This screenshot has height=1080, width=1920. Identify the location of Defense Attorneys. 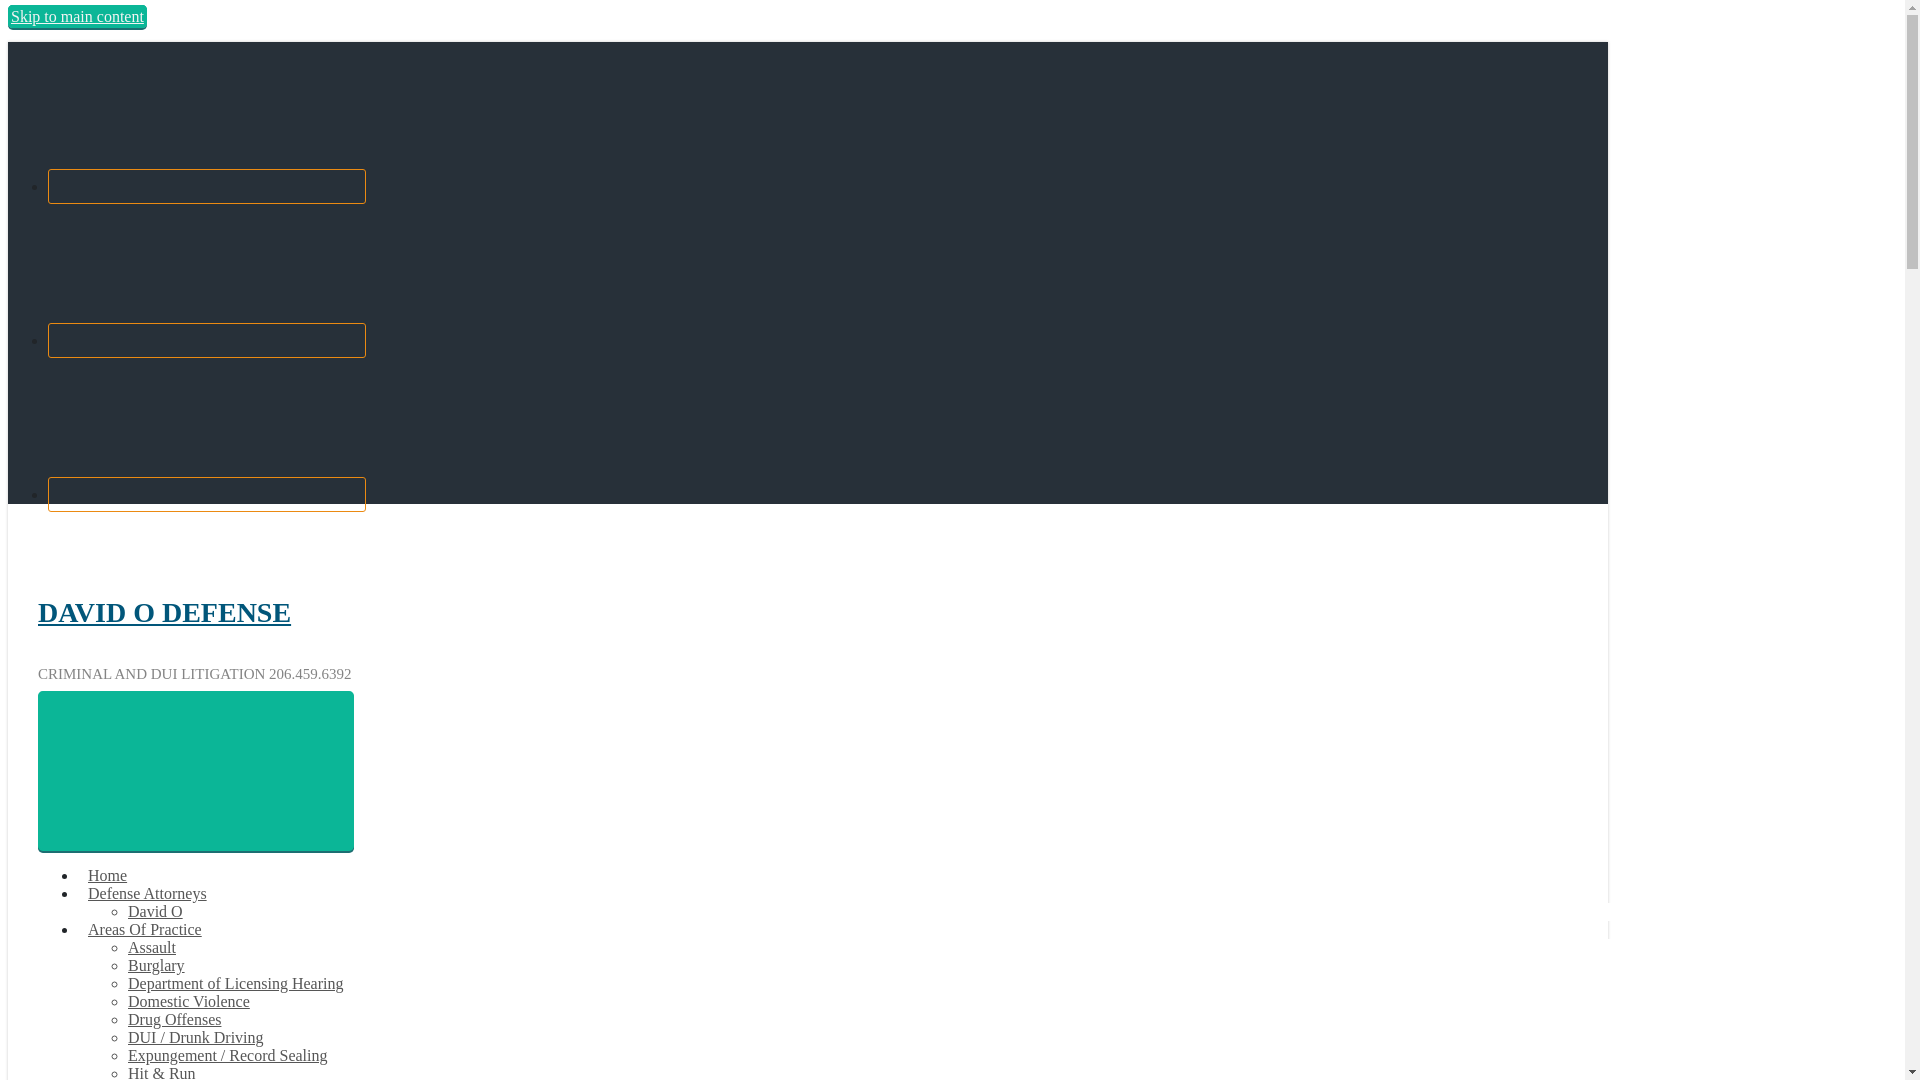
(148, 892).